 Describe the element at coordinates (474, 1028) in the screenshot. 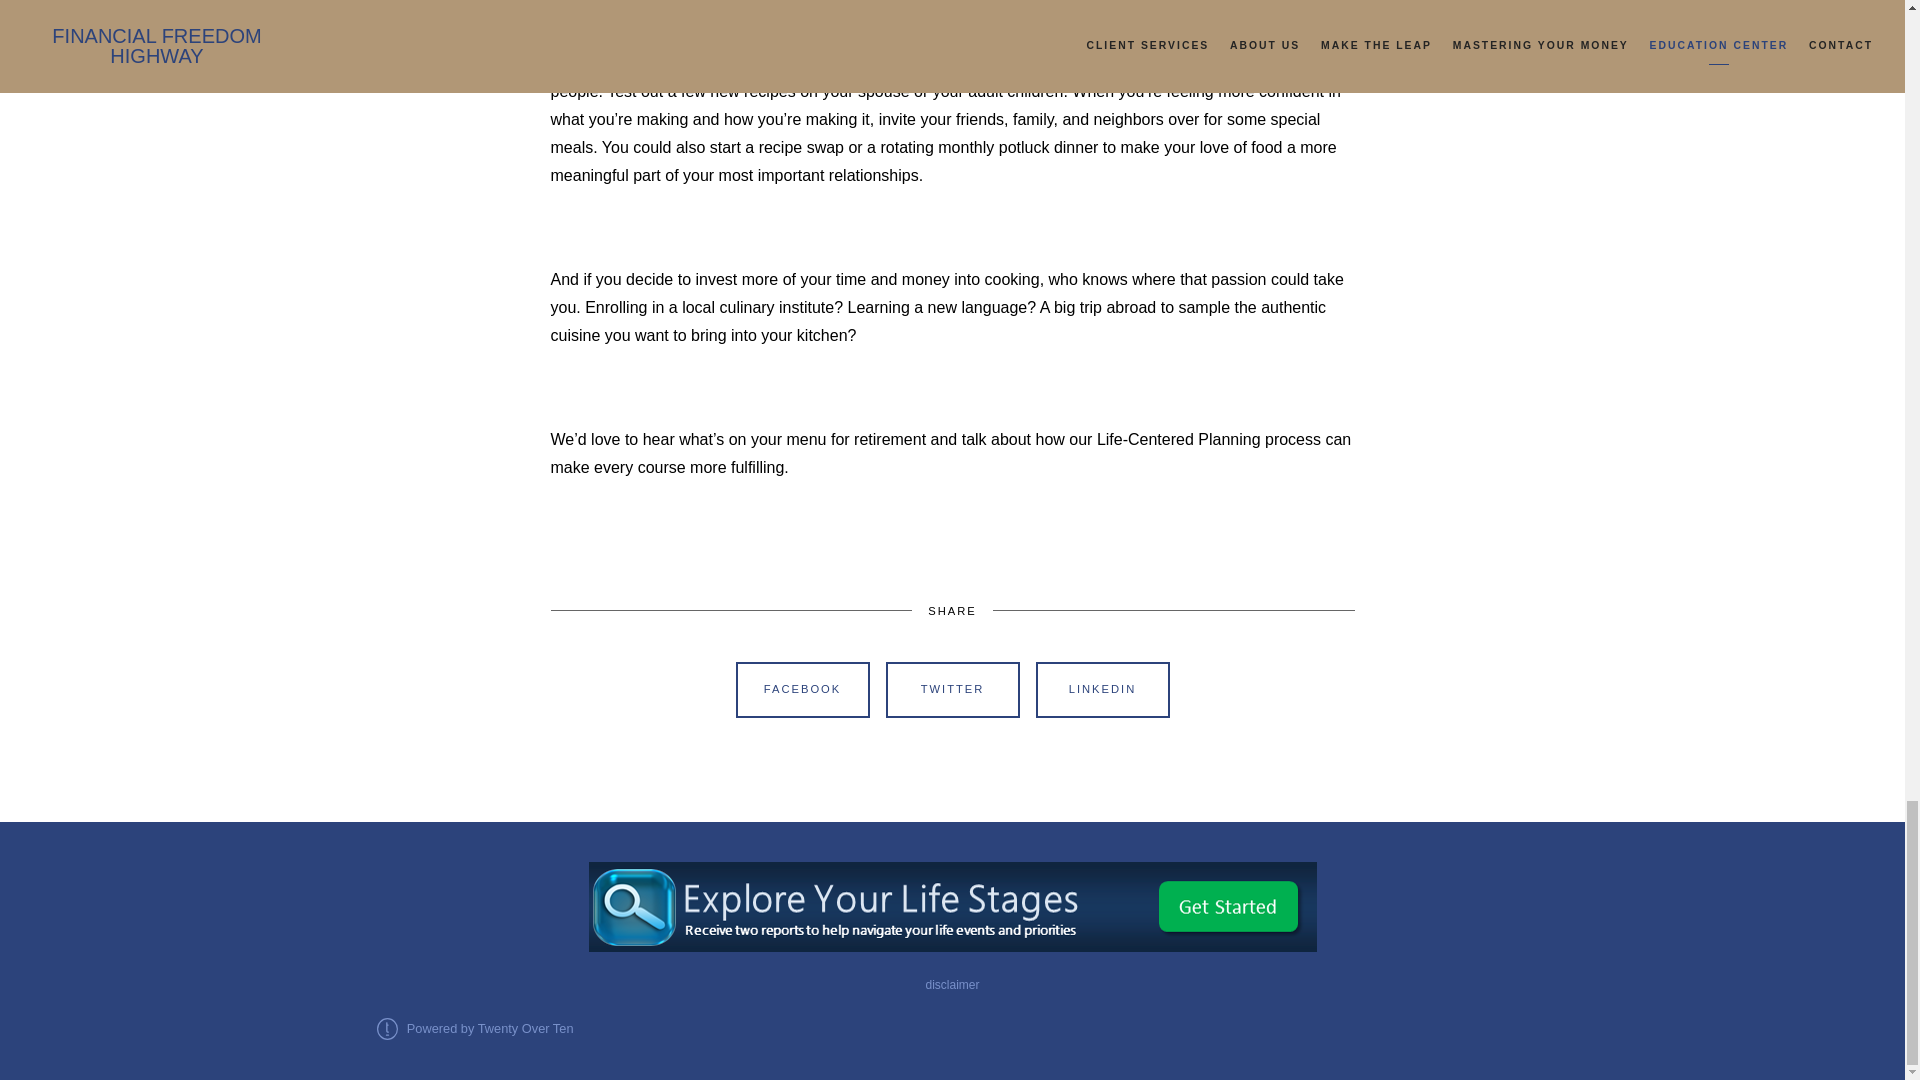

I see `Powered by Twenty Over Ten` at that location.